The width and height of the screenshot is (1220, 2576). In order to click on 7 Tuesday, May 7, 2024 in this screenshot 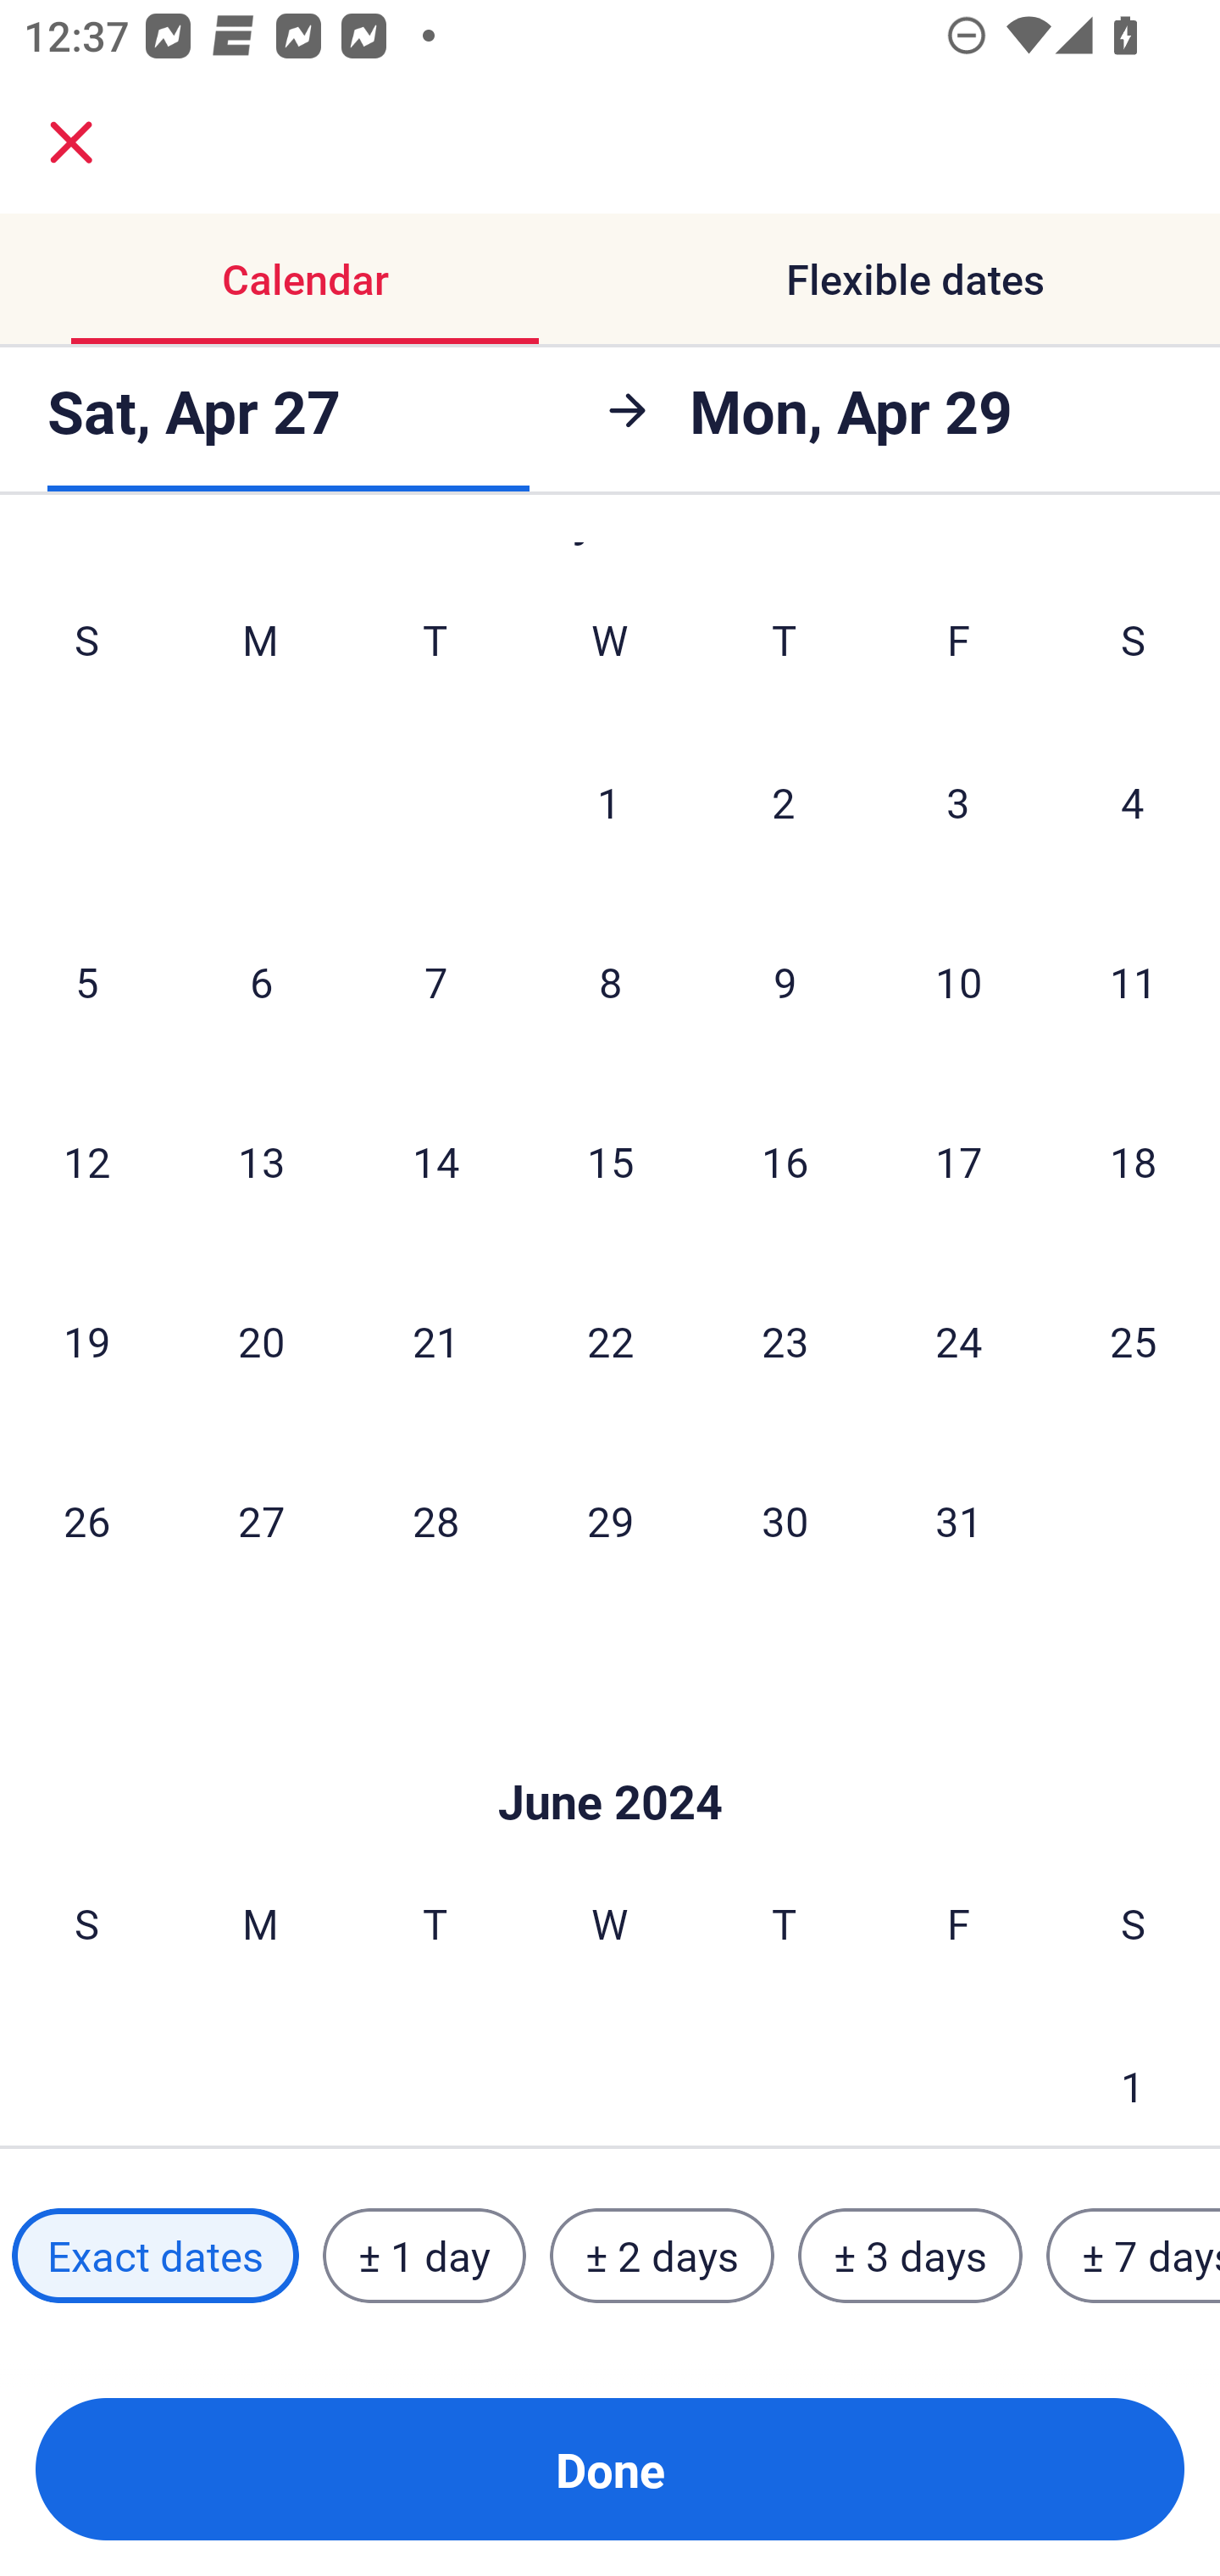, I will do `click(435, 981)`.